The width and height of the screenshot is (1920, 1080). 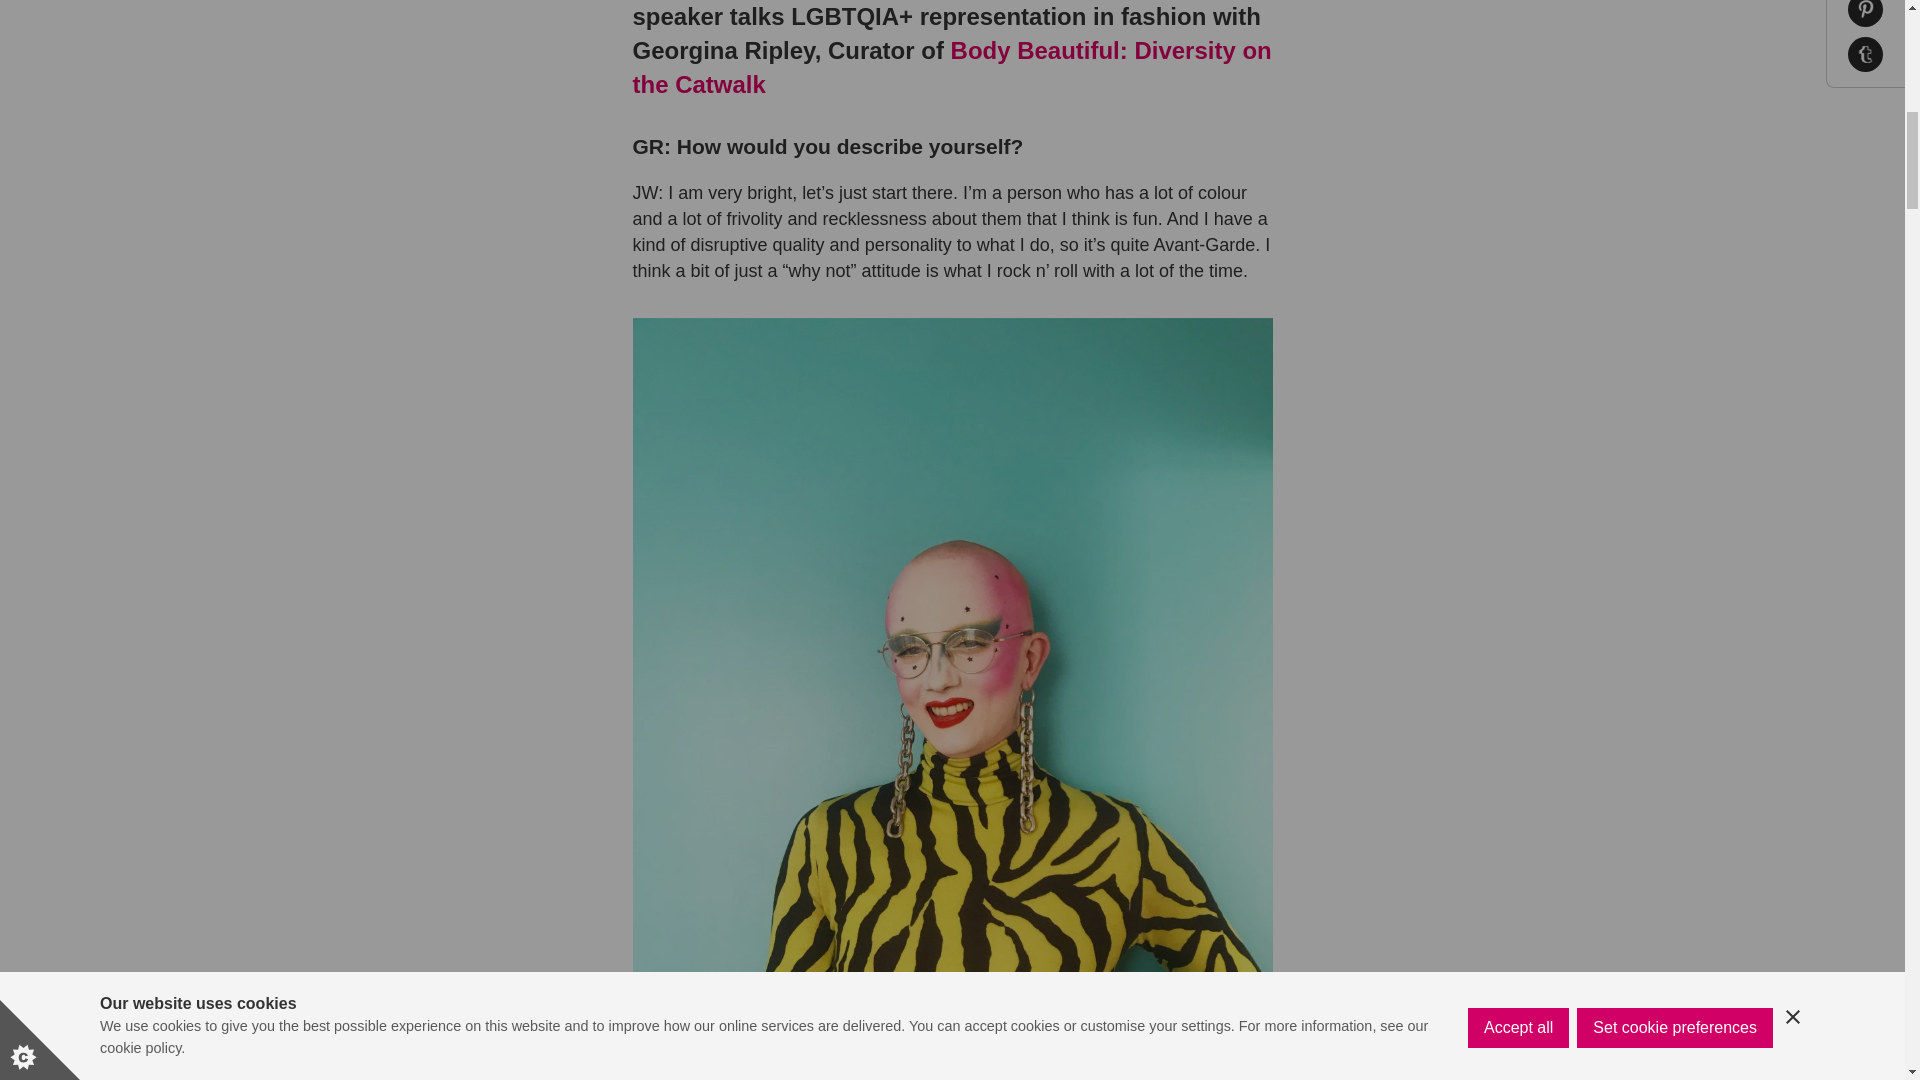 What do you see at coordinates (1518, 22) in the screenshot?
I see `Accept all` at bounding box center [1518, 22].